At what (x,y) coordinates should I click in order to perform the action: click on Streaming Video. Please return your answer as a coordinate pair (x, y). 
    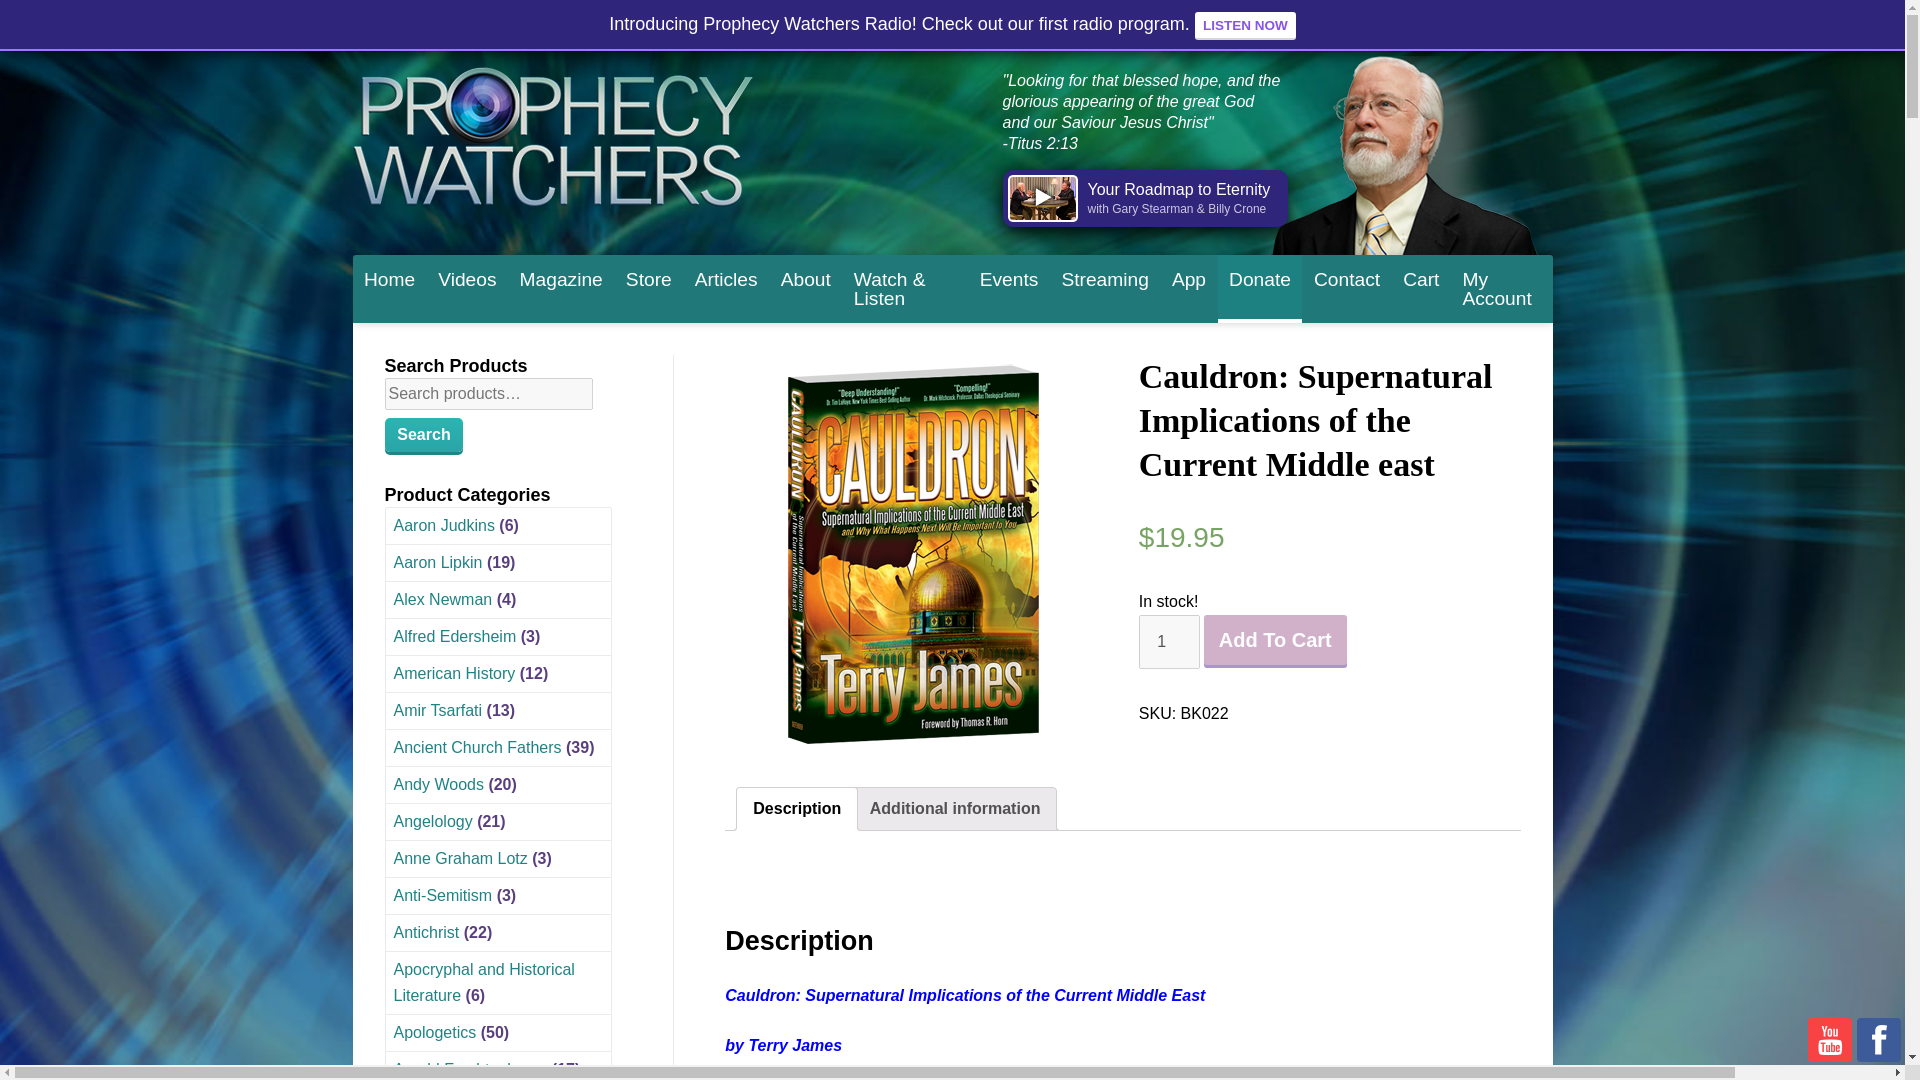
    Looking at the image, I should click on (1104, 278).